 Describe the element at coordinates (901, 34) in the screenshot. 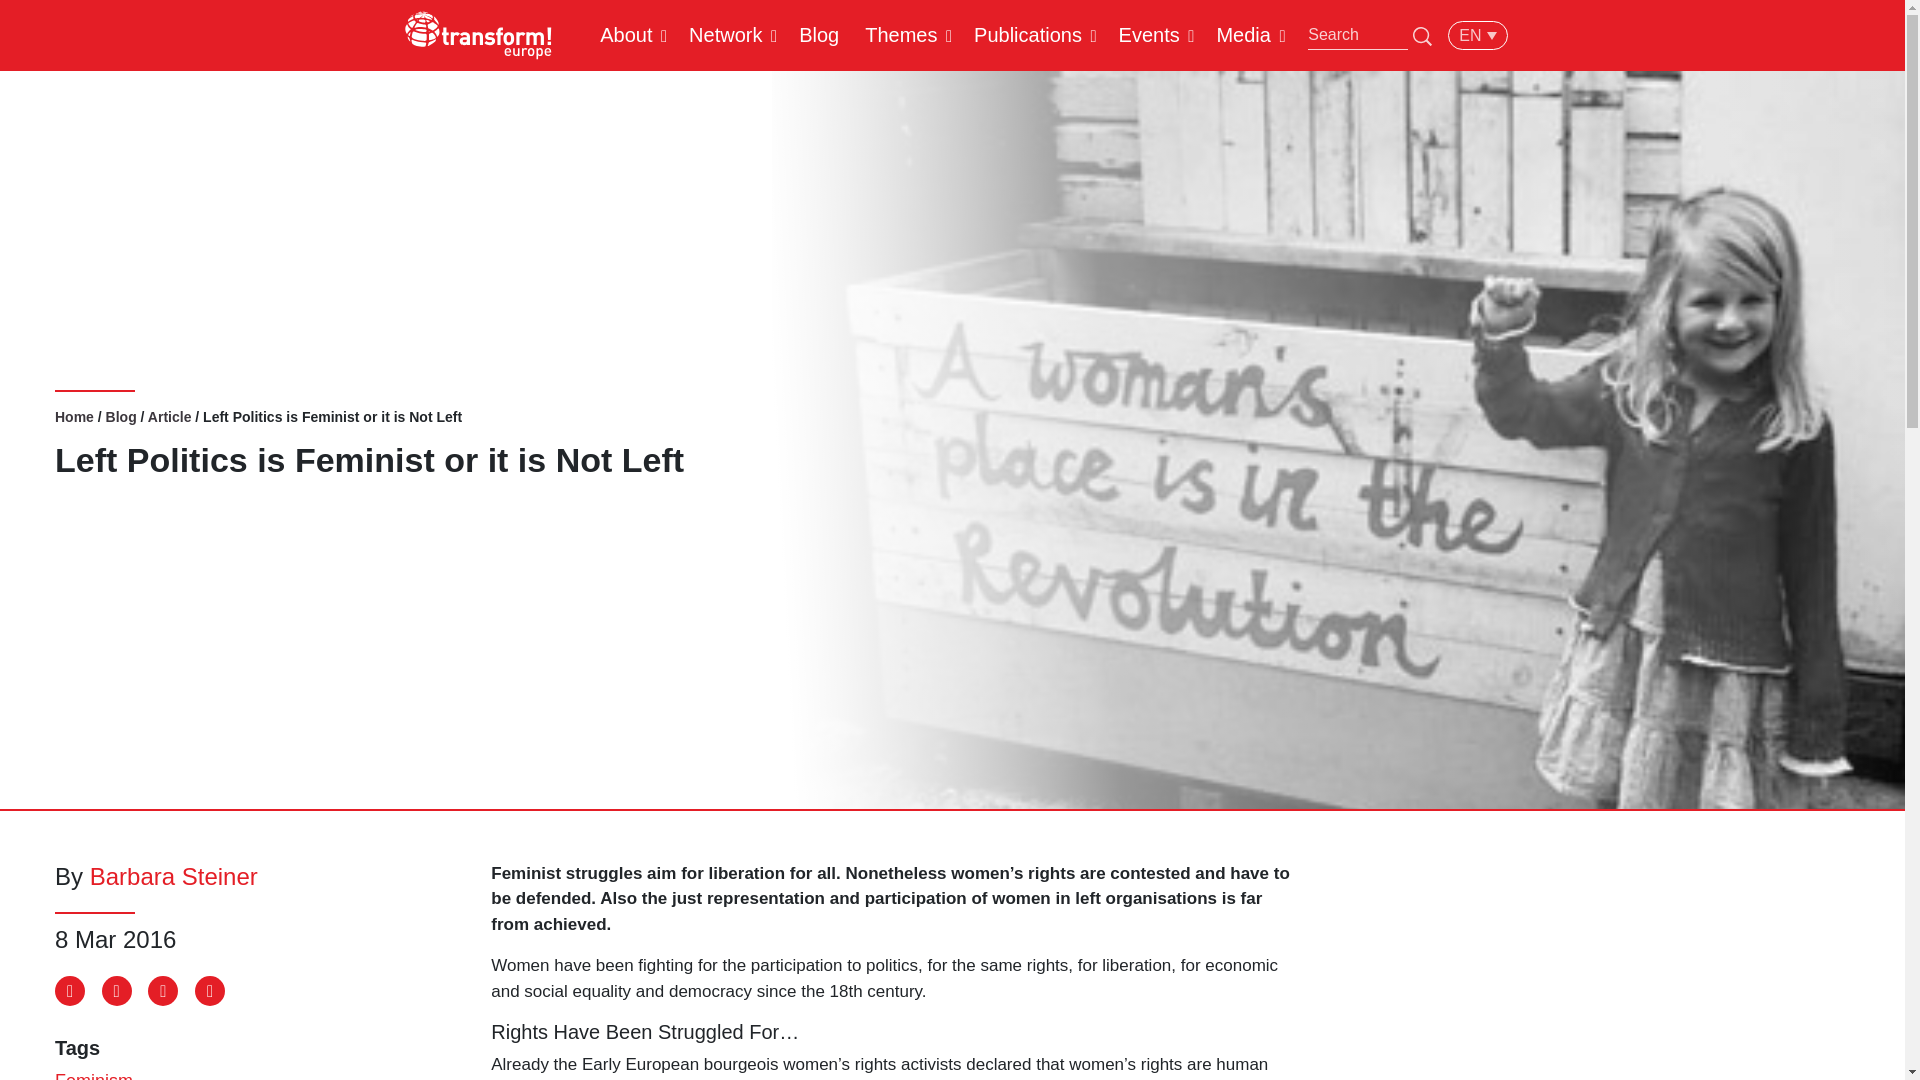

I see `Themes` at that location.